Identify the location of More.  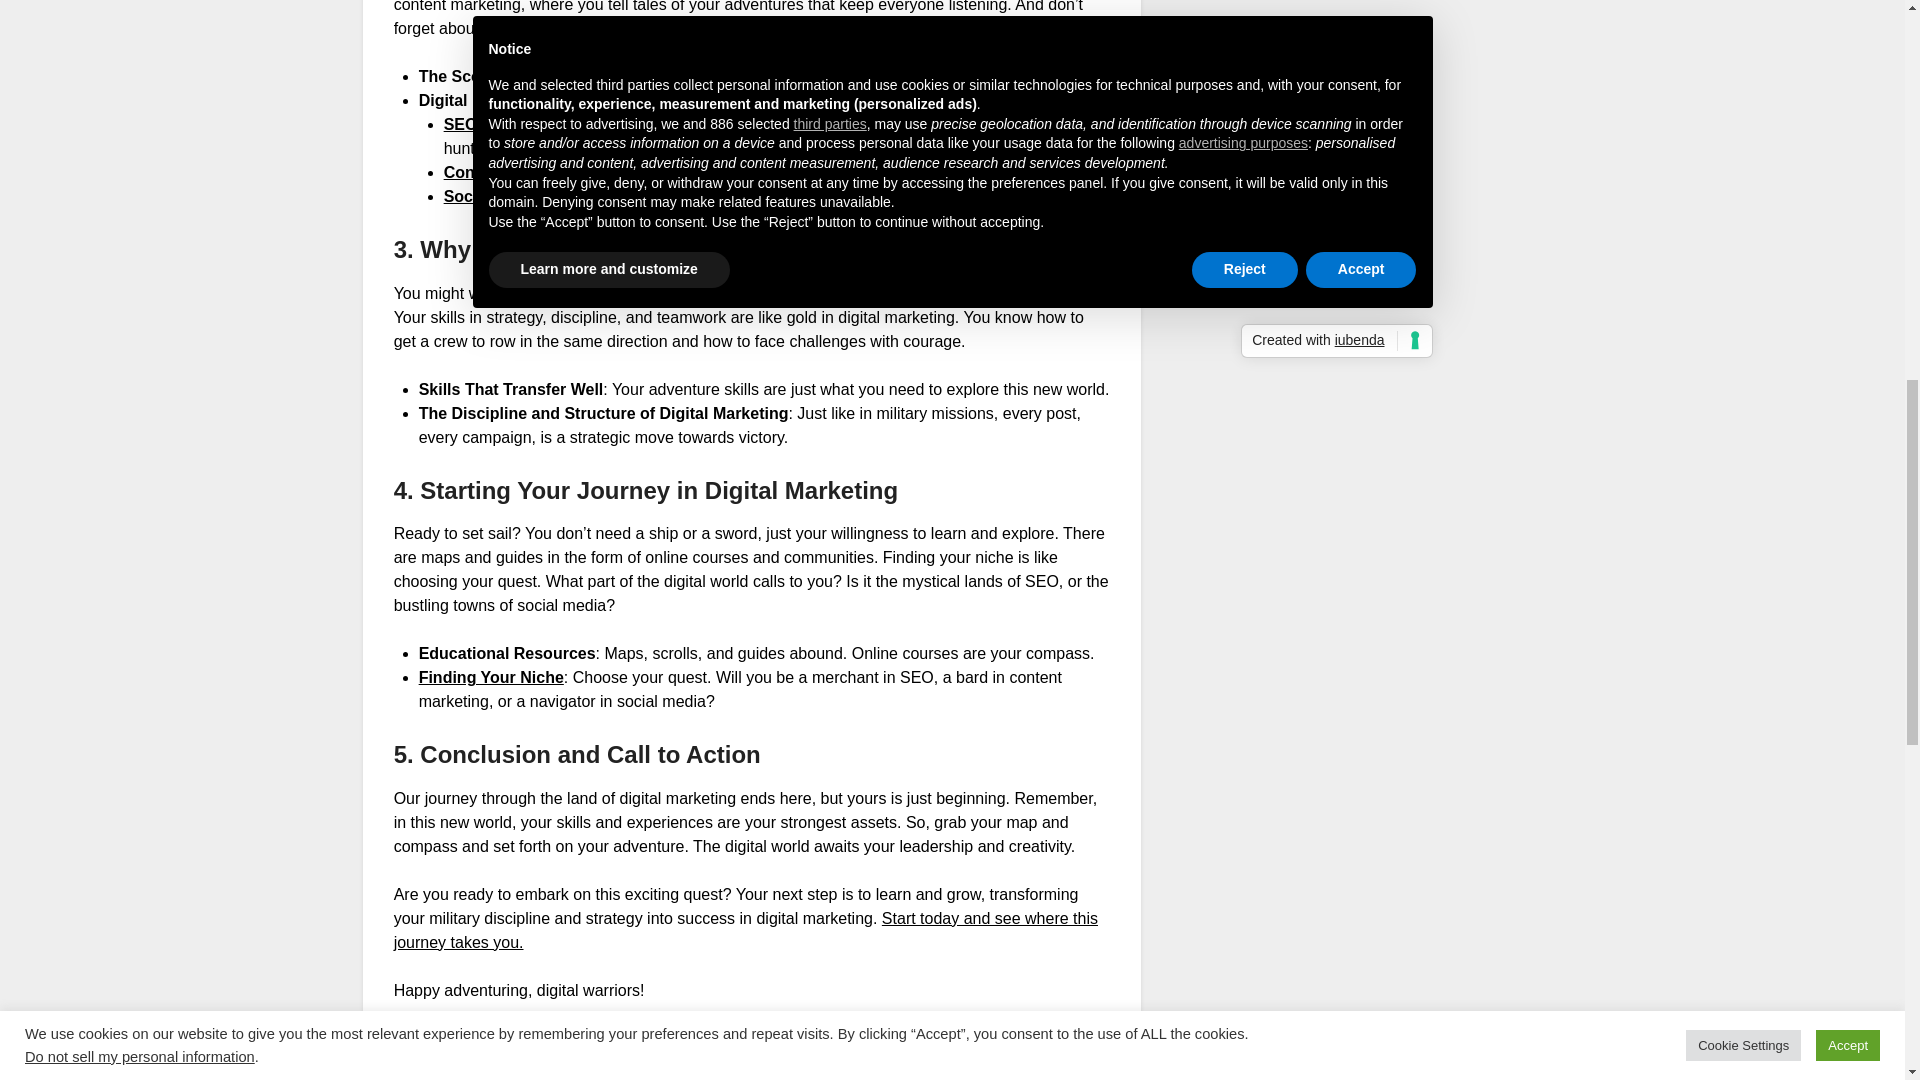
(666, 1072).